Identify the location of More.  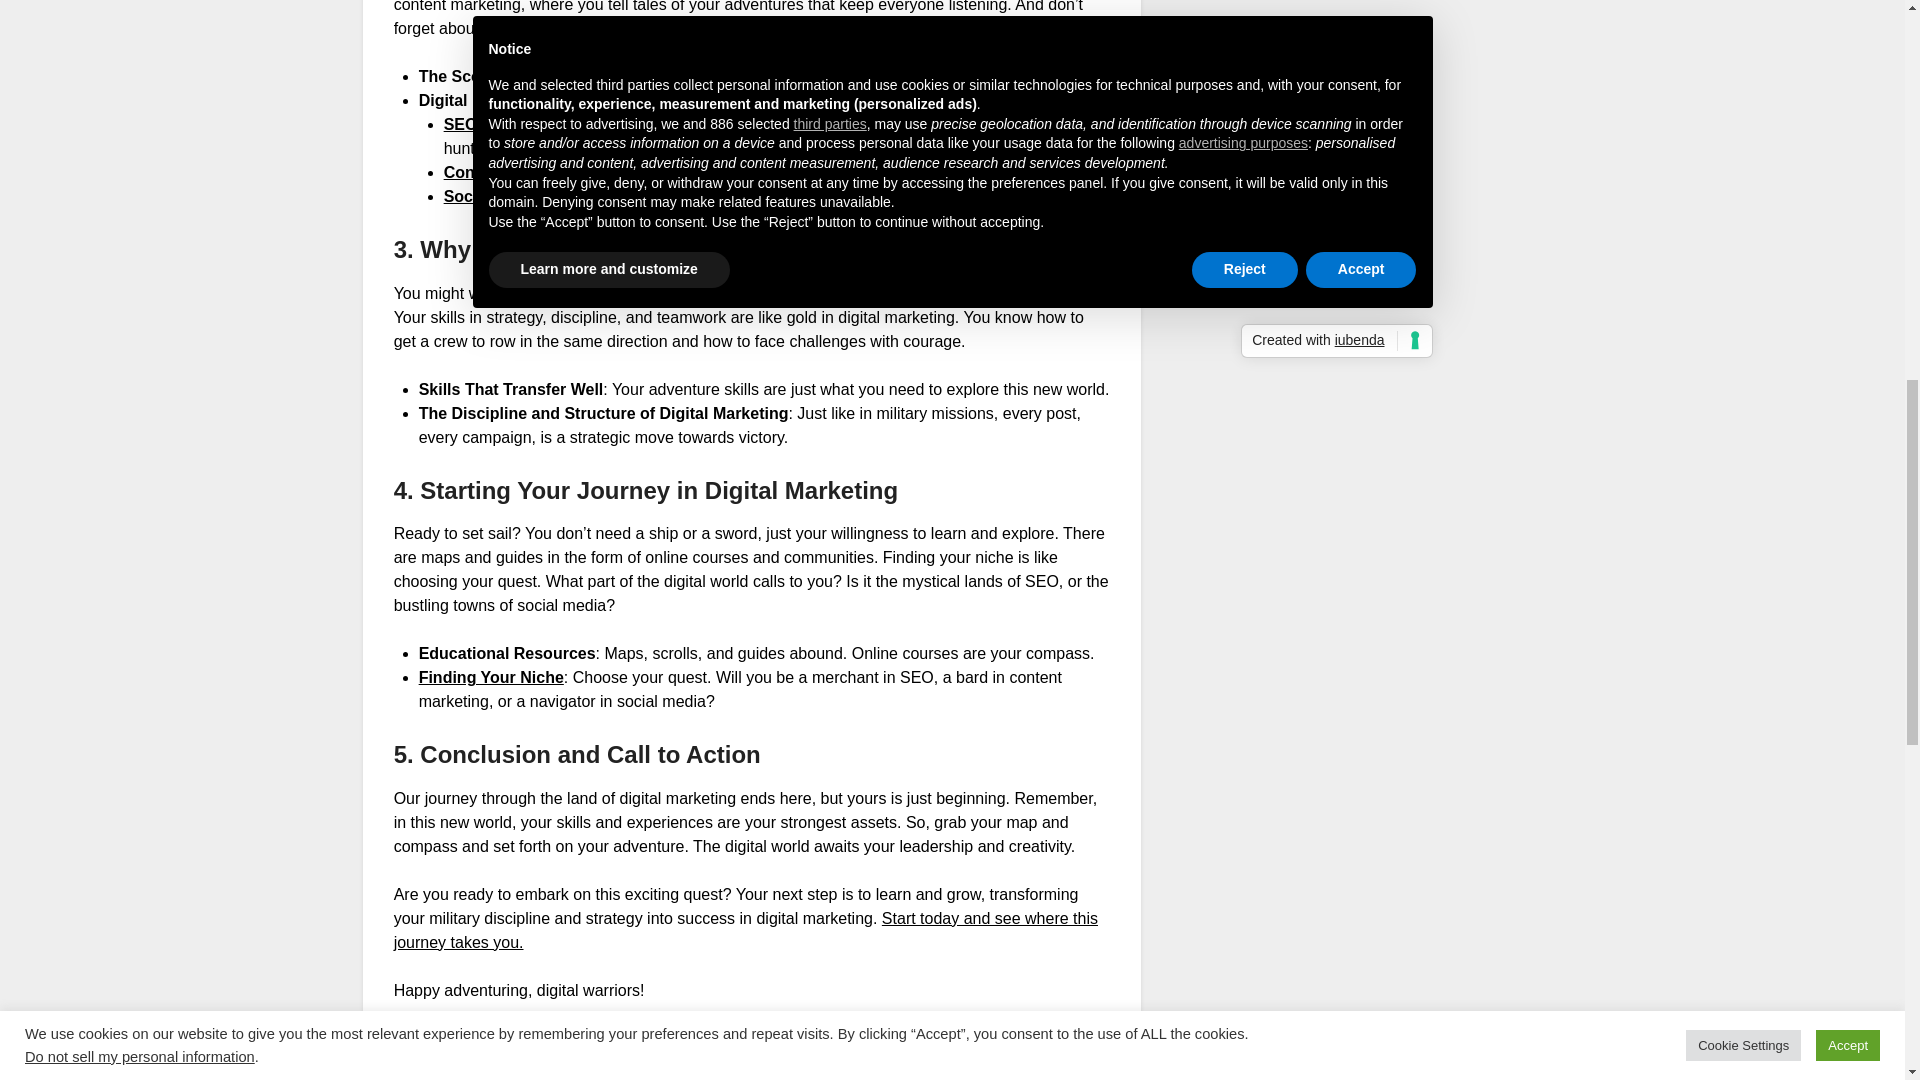
(666, 1072).